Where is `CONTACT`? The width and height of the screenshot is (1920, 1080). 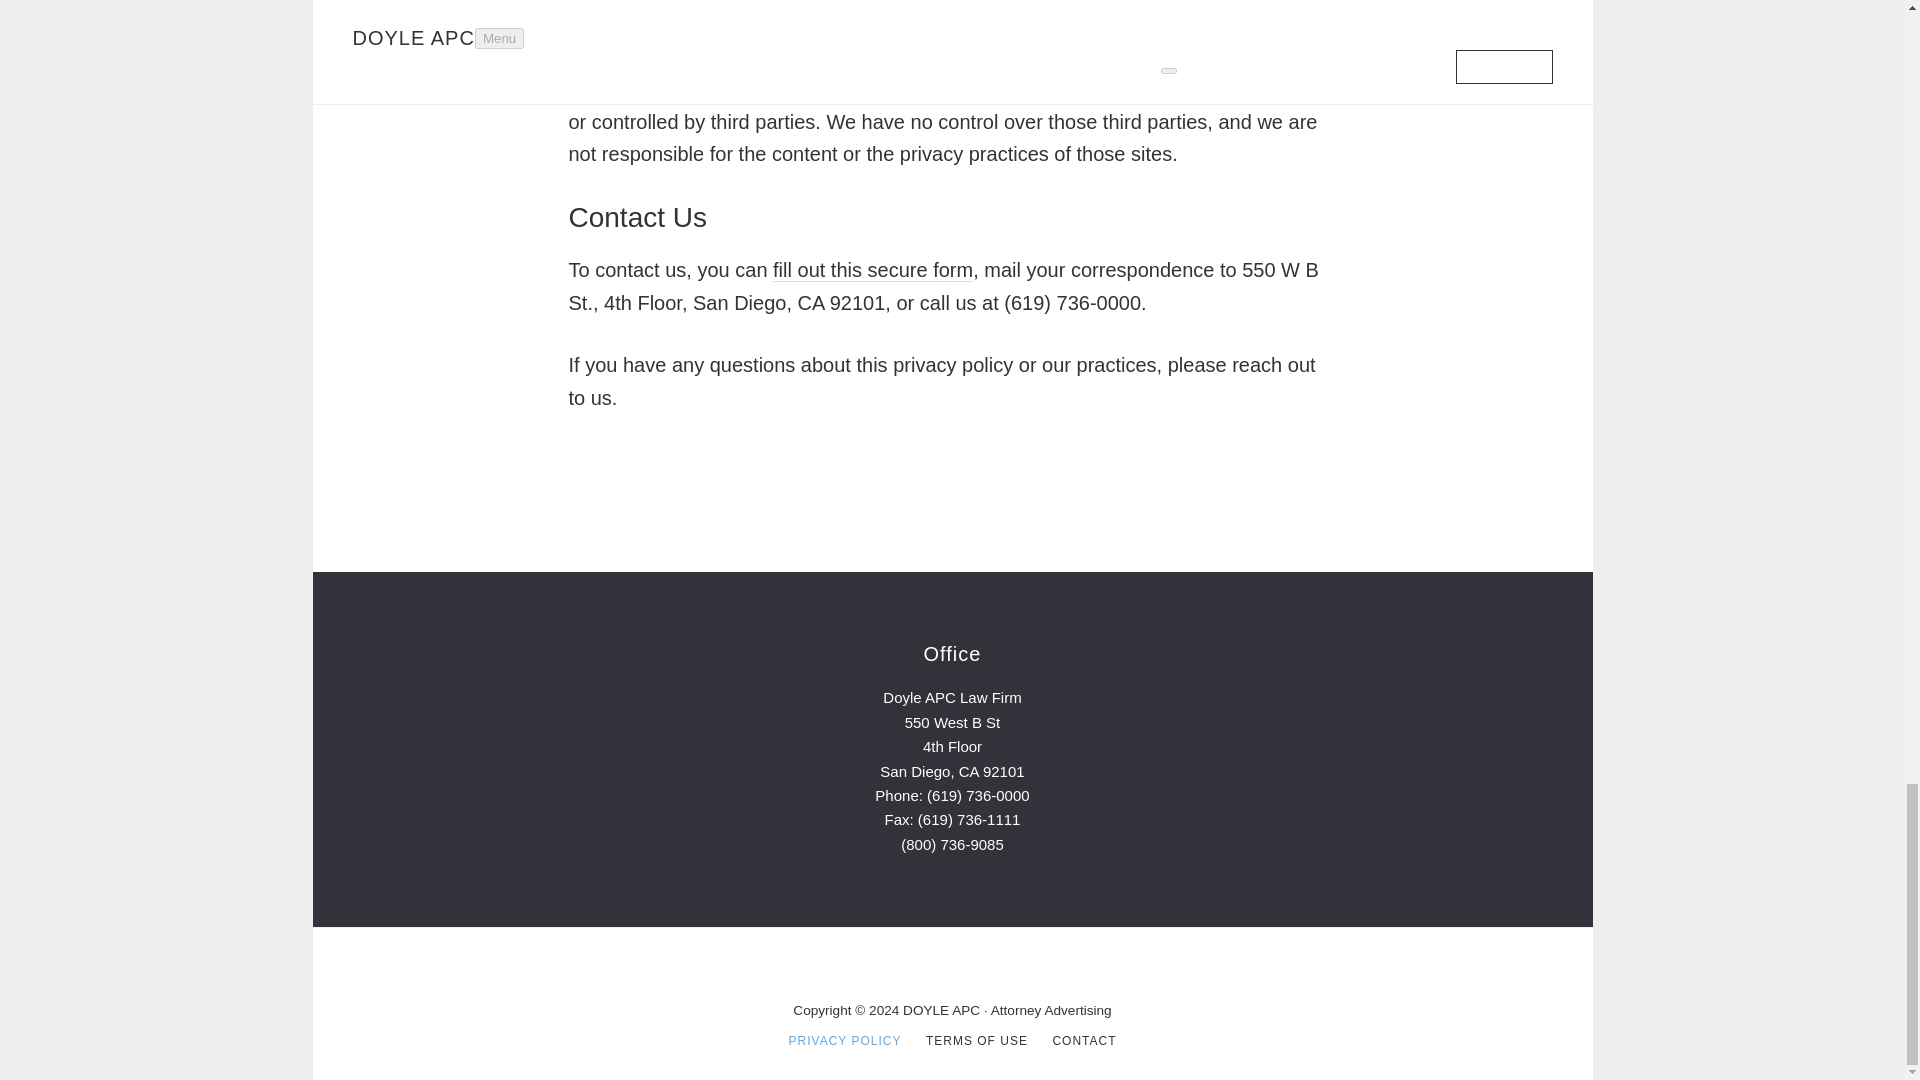 CONTACT is located at coordinates (1084, 1040).